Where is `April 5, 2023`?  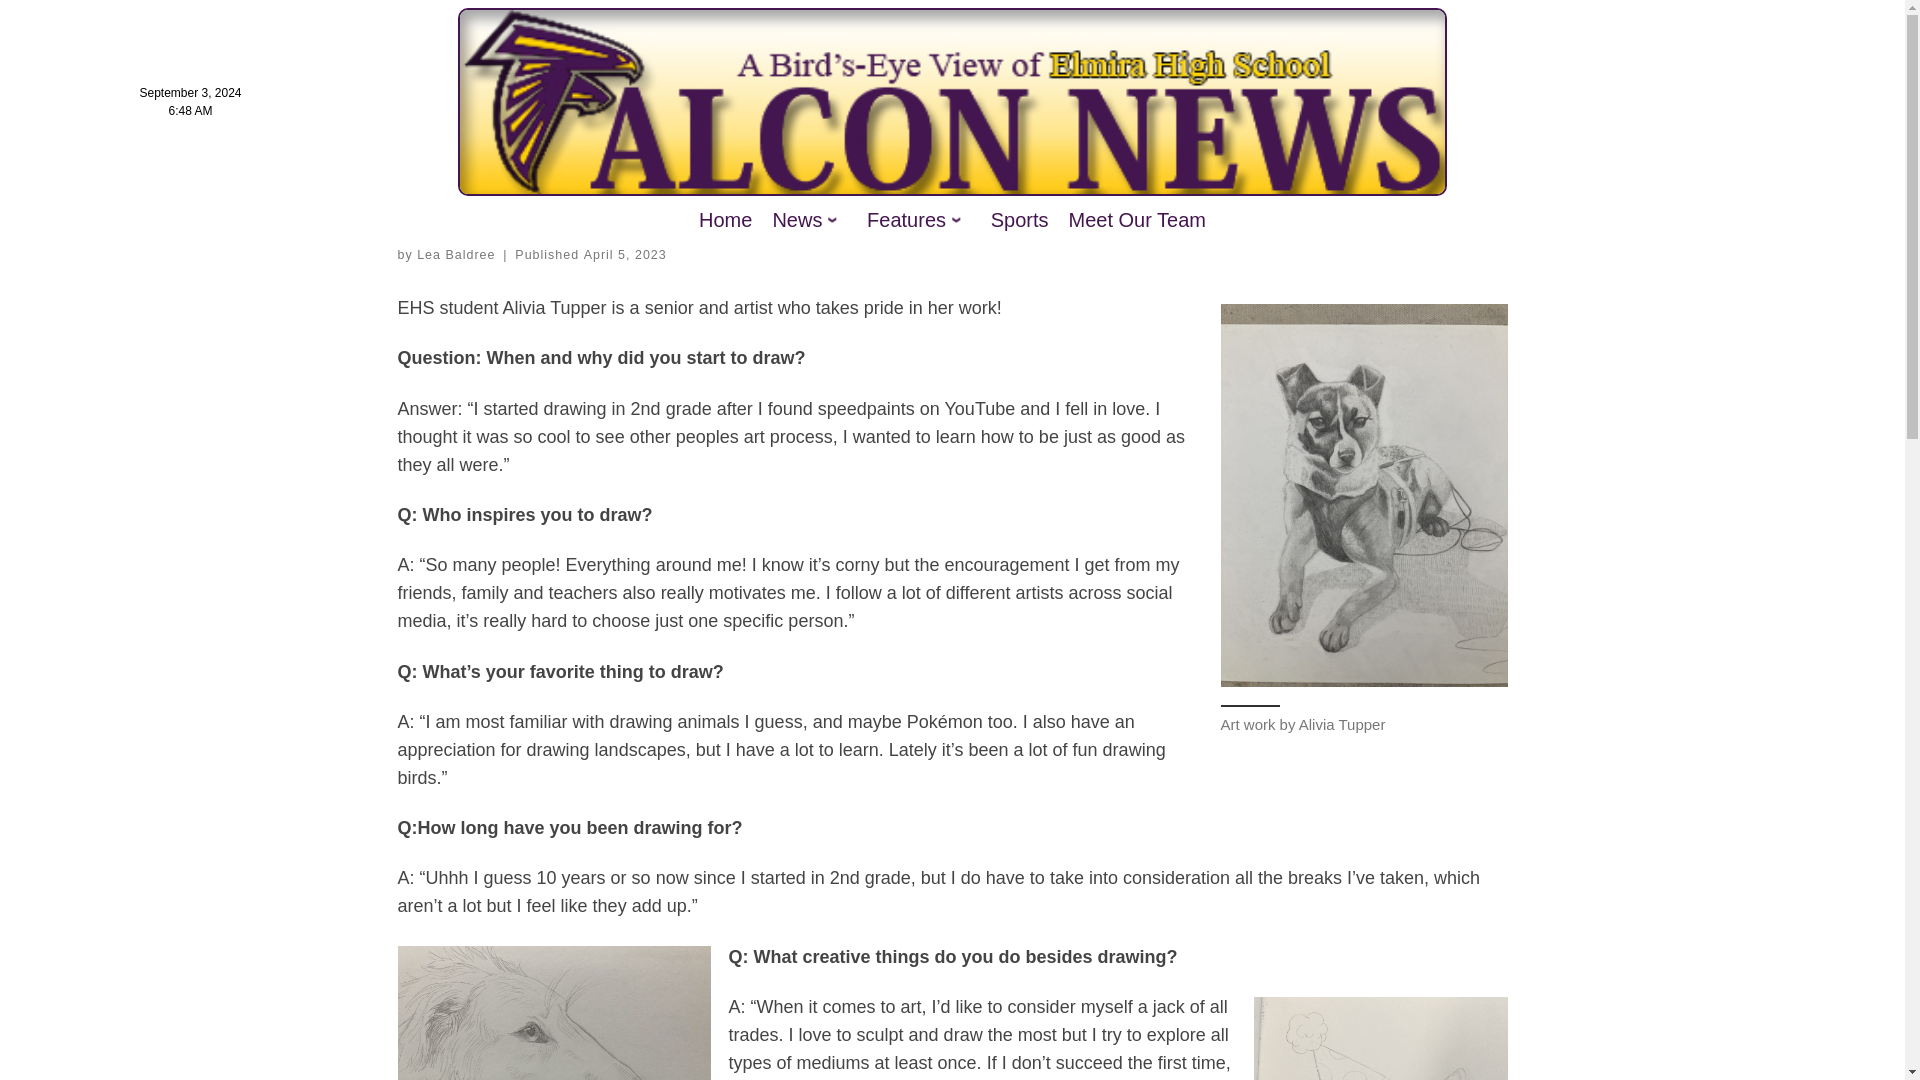
April 5, 2023 is located at coordinates (624, 255).